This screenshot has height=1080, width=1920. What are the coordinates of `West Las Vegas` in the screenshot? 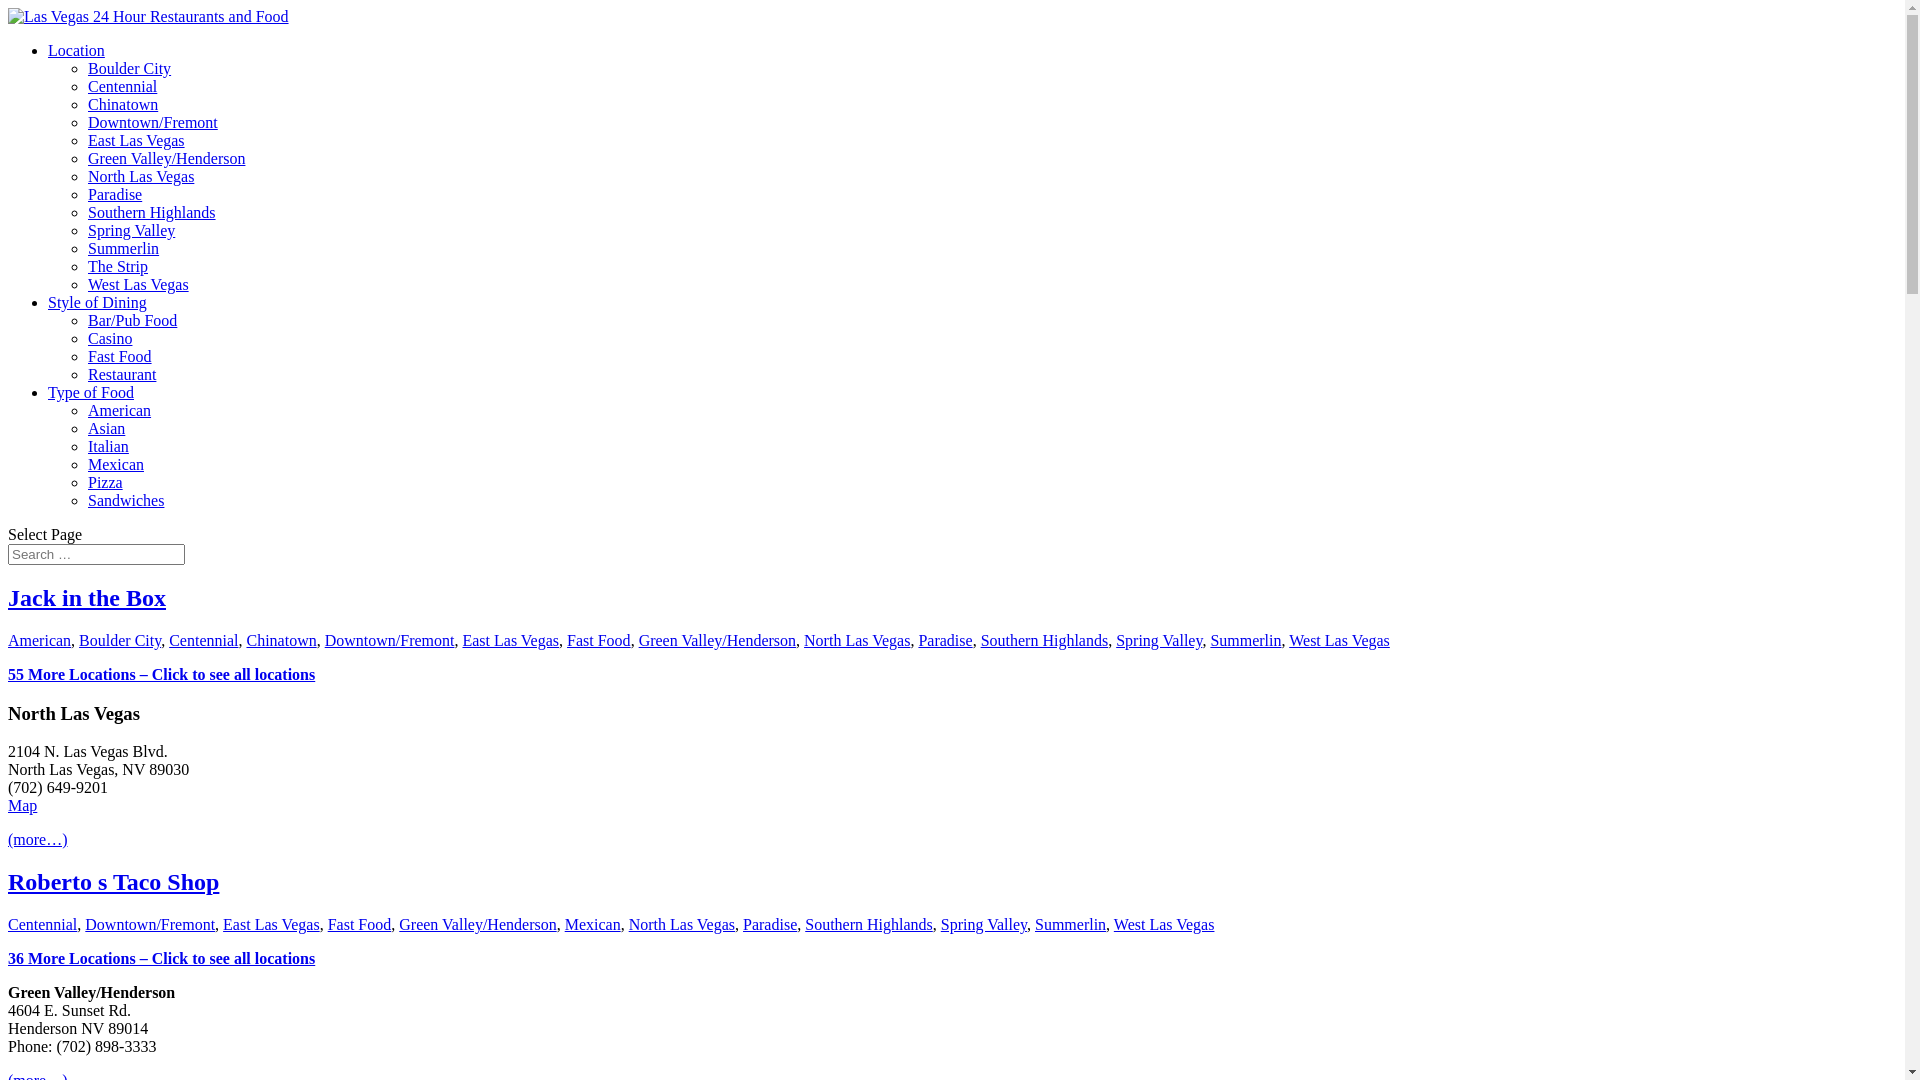 It's located at (1340, 640).